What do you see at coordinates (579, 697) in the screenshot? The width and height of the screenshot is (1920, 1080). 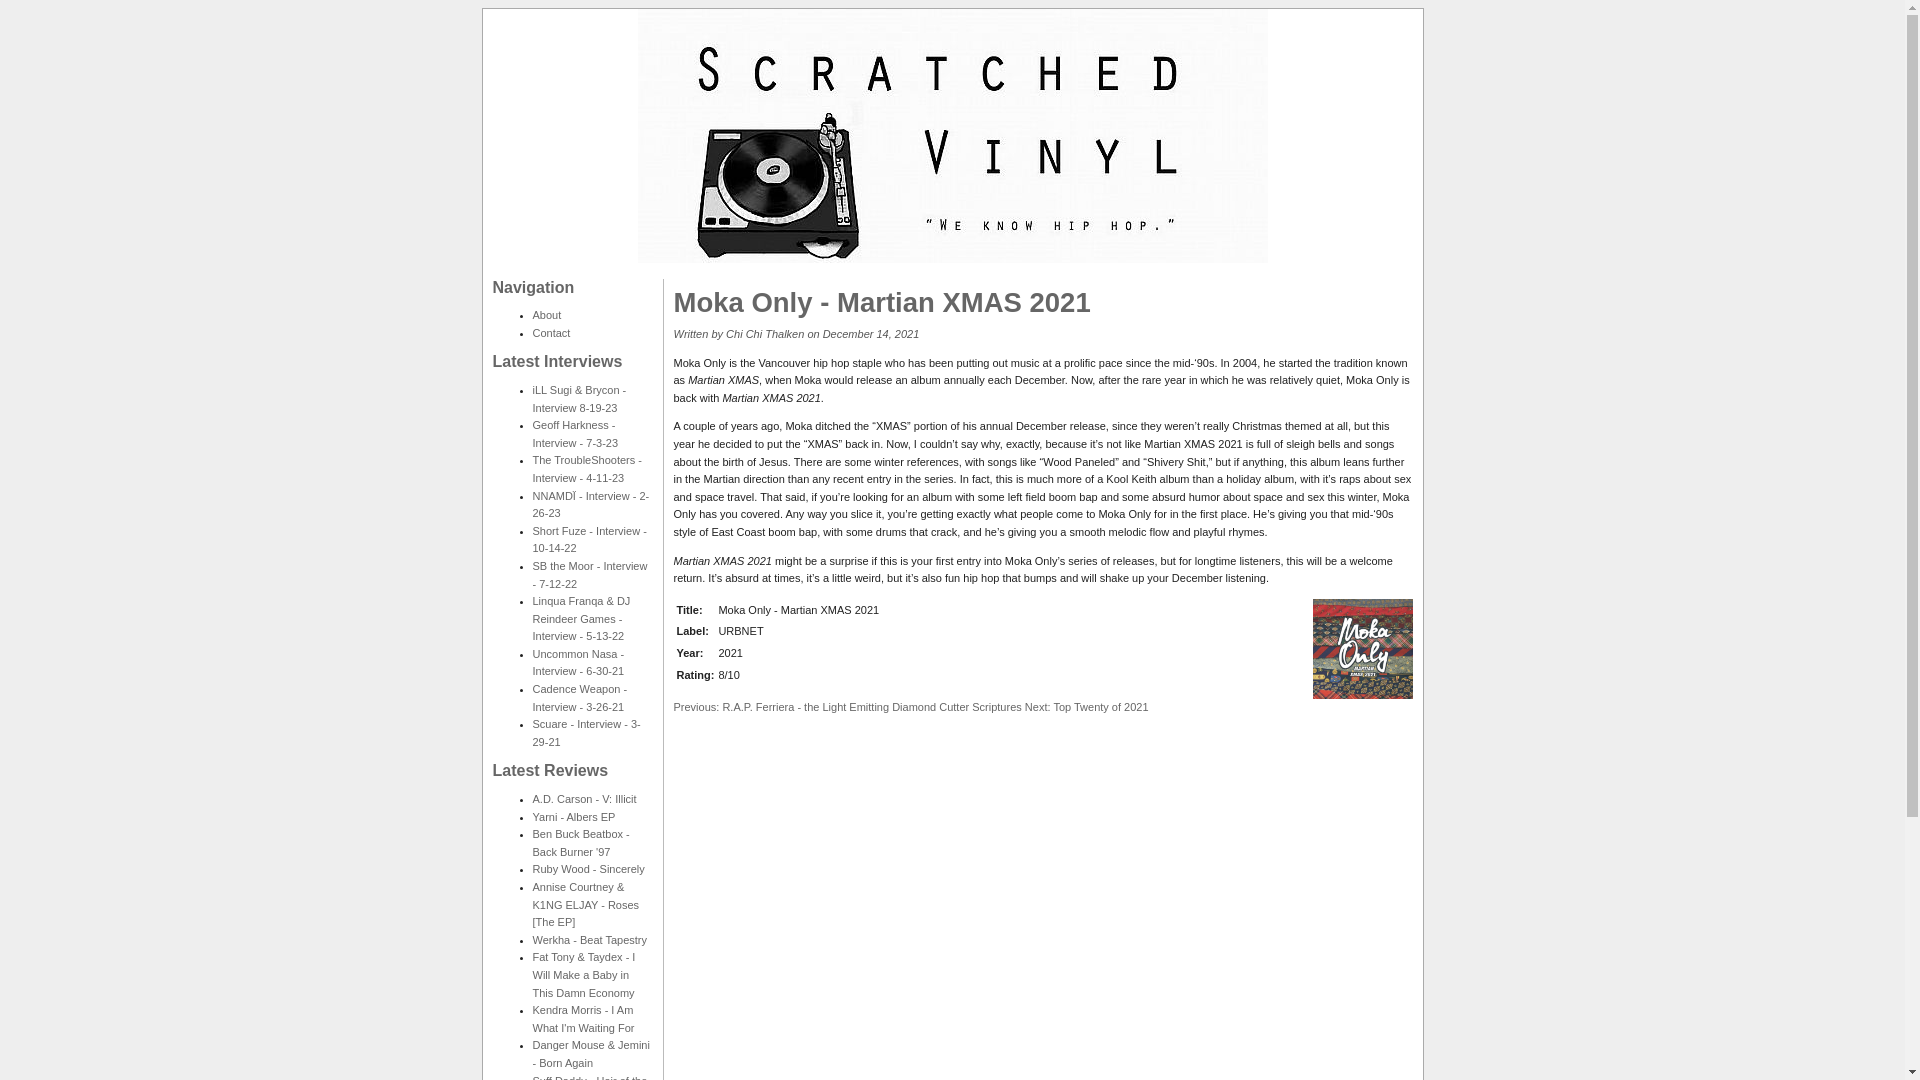 I see `Cadence Weapon - Interview - 3-26-21` at bounding box center [579, 697].